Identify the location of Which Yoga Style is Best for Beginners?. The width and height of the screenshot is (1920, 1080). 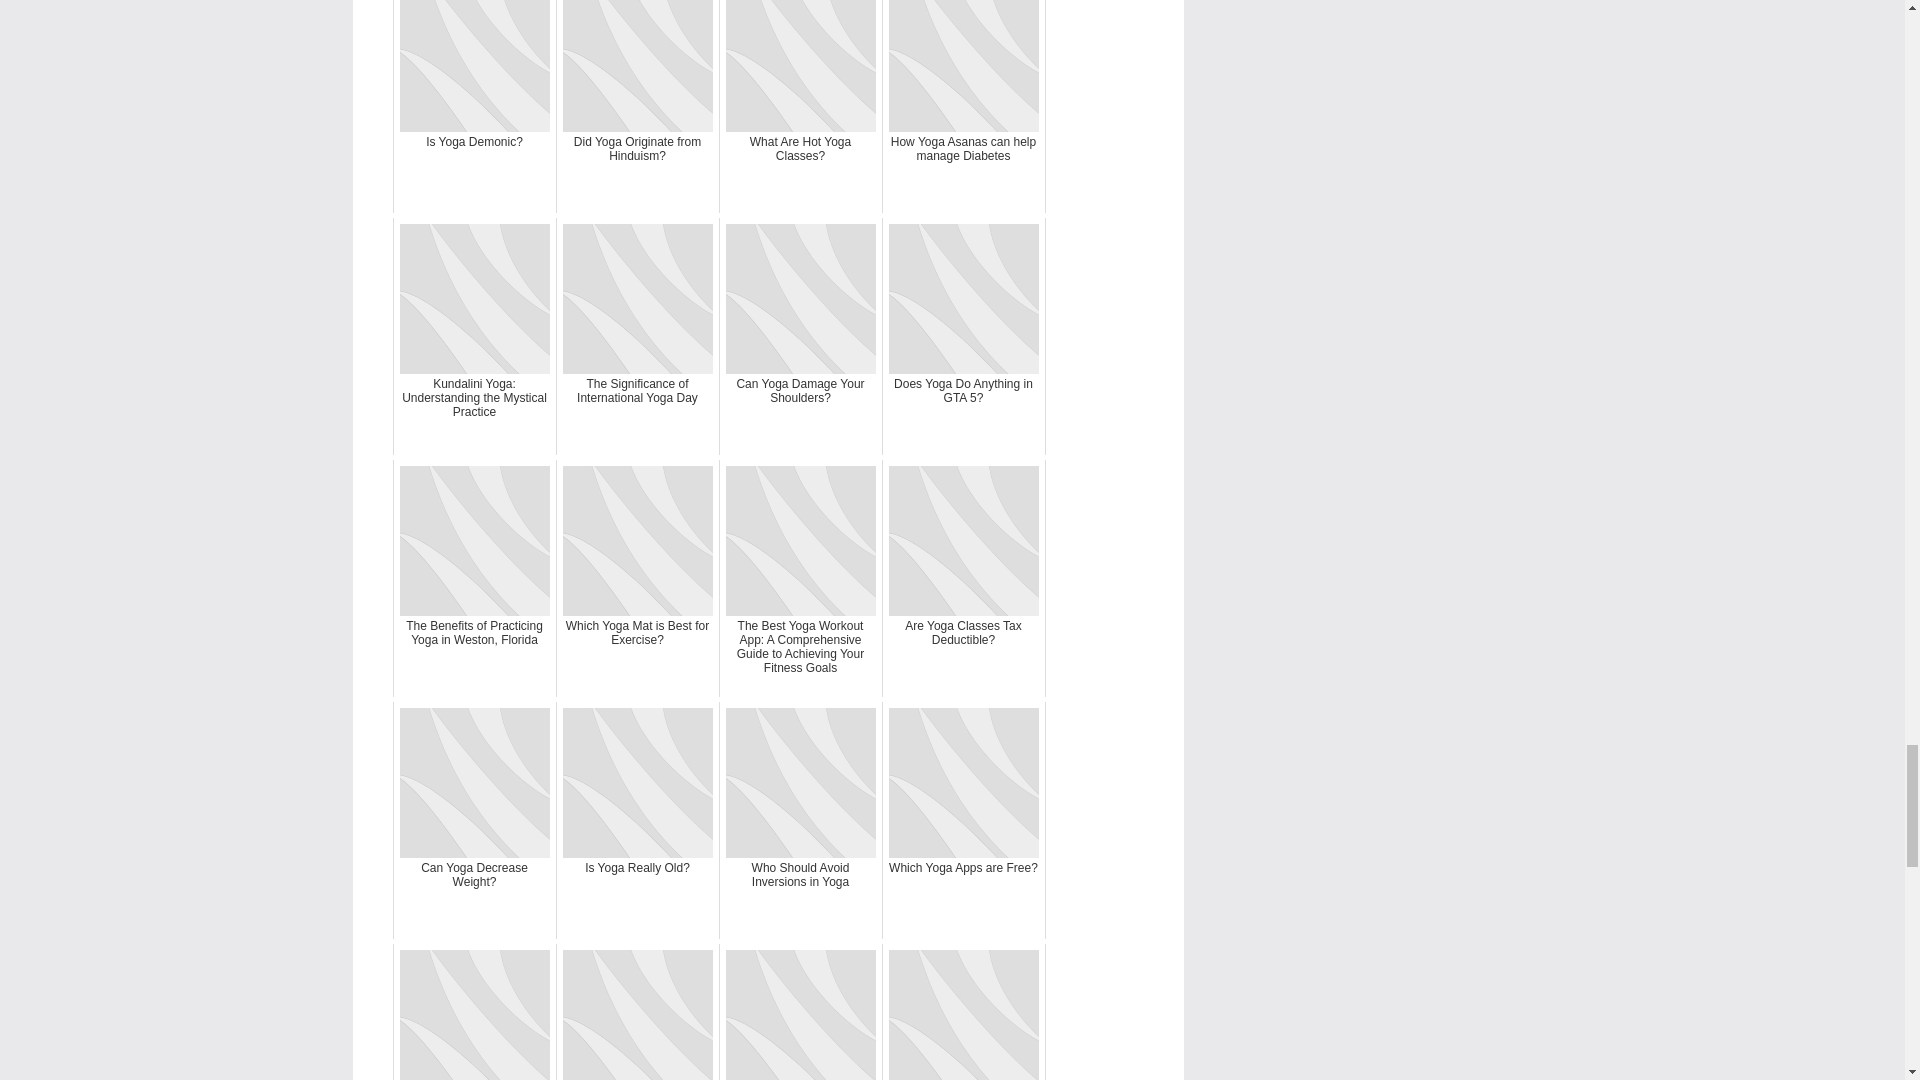
(474, 1012).